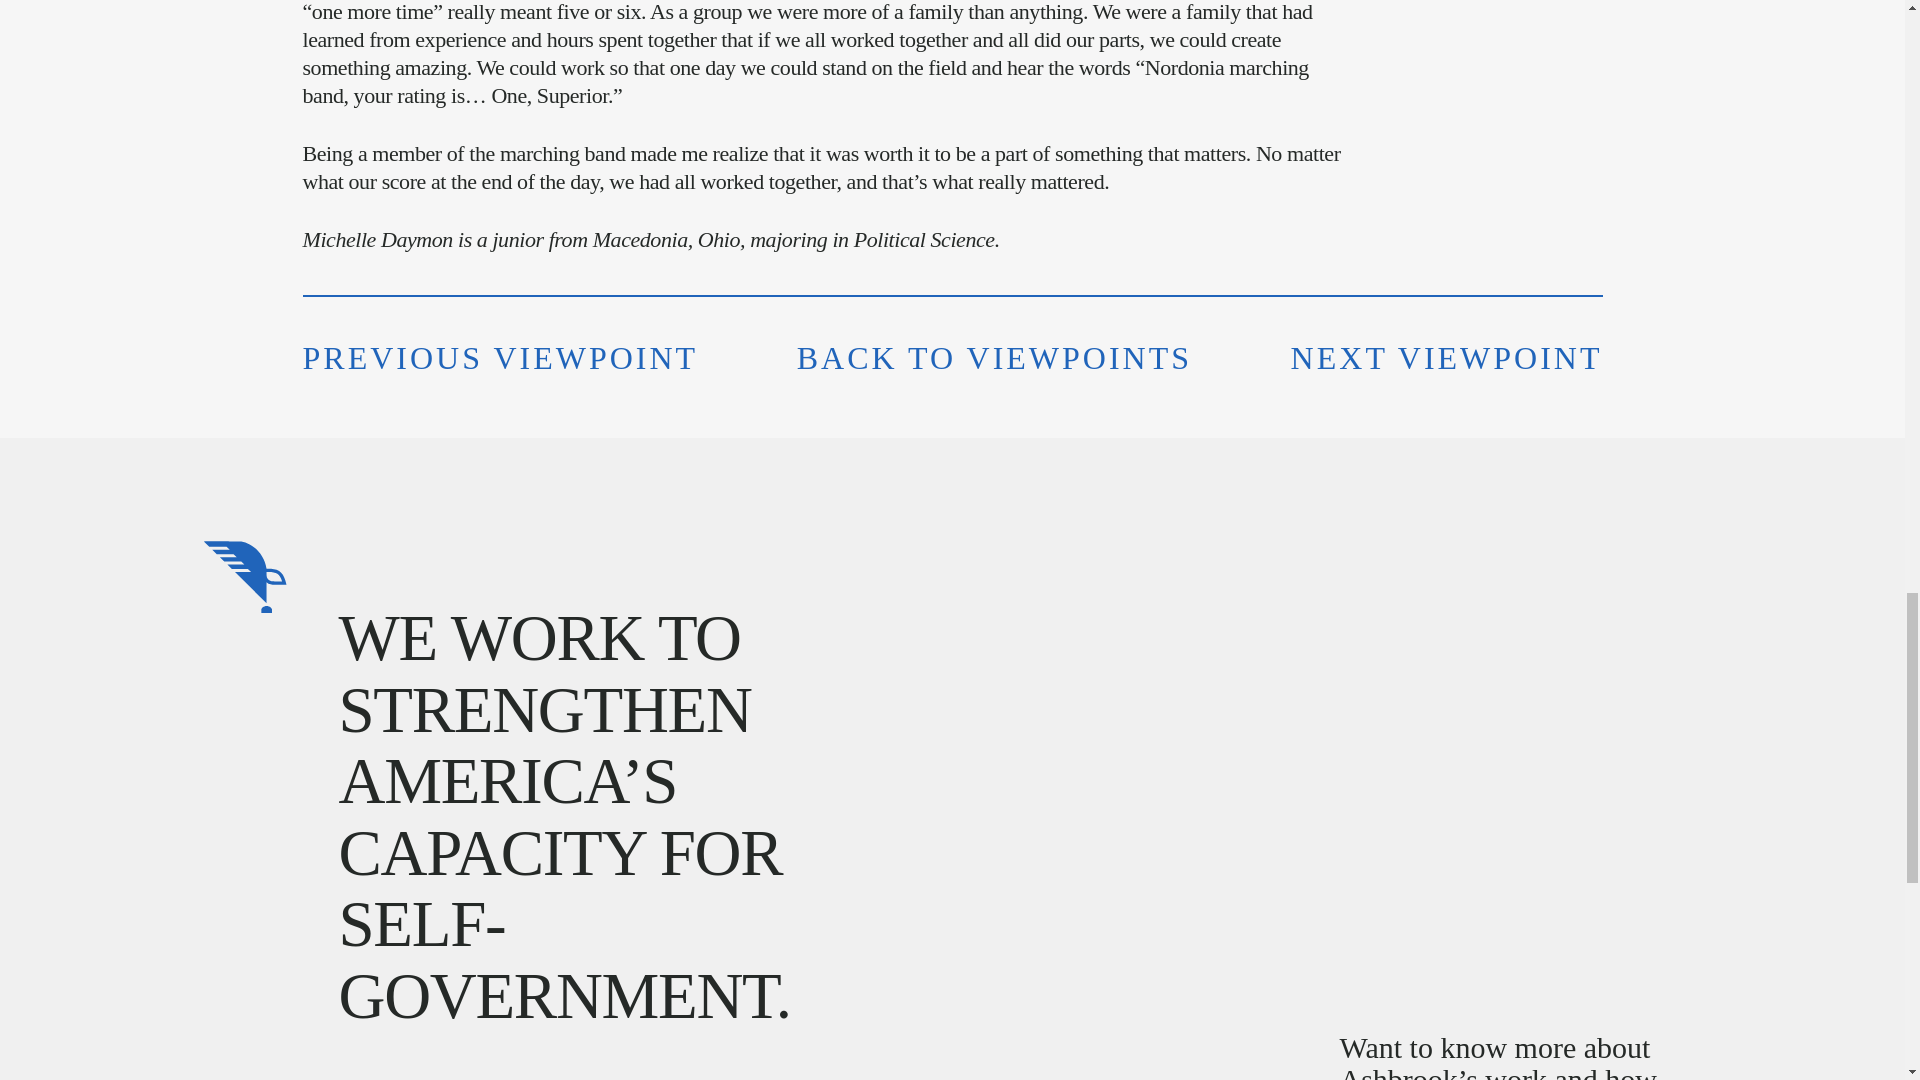 Image resolution: width=1920 pixels, height=1080 pixels. I want to click on NEXT VIEWPOINT, so click(1446, 358).